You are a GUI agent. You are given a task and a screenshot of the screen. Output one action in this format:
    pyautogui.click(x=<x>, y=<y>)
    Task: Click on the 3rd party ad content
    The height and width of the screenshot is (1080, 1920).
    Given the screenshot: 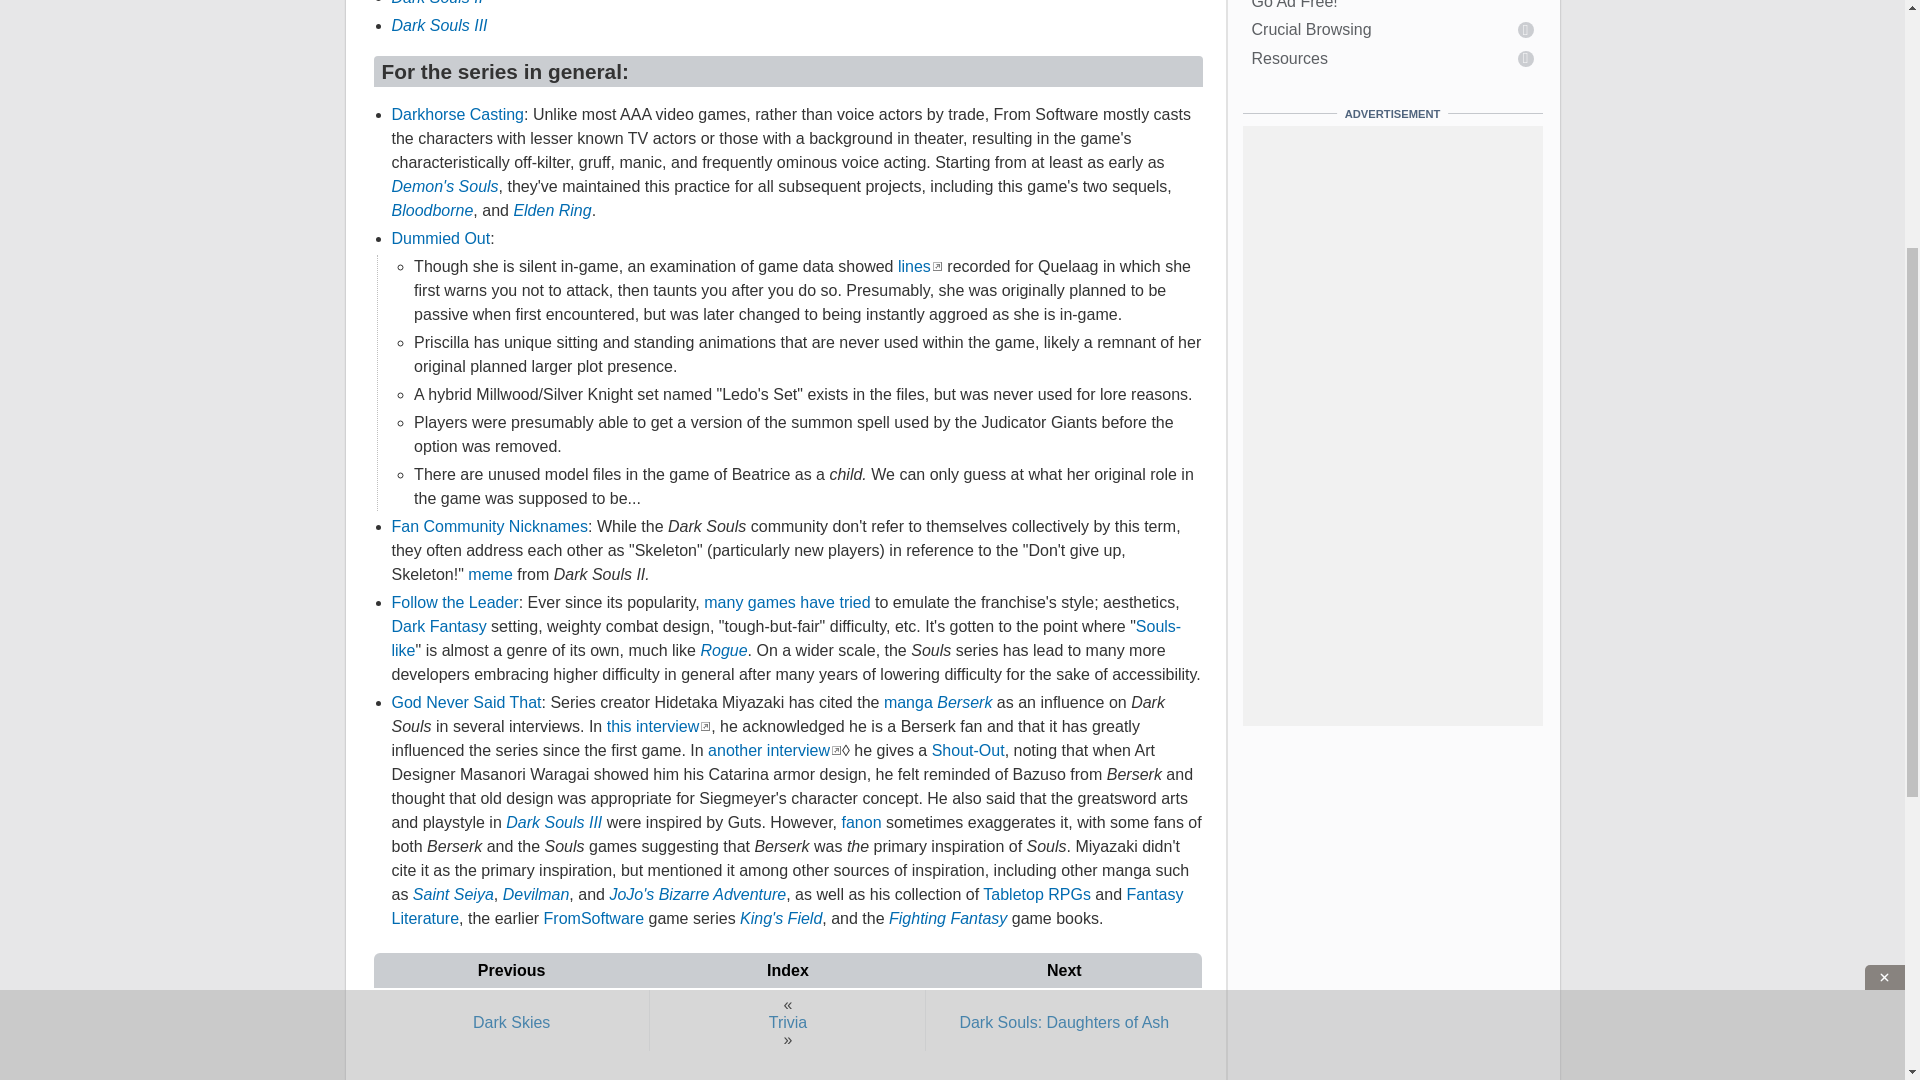 What is the action you would take?
    pyautogui.click(x=953, y=574)
    